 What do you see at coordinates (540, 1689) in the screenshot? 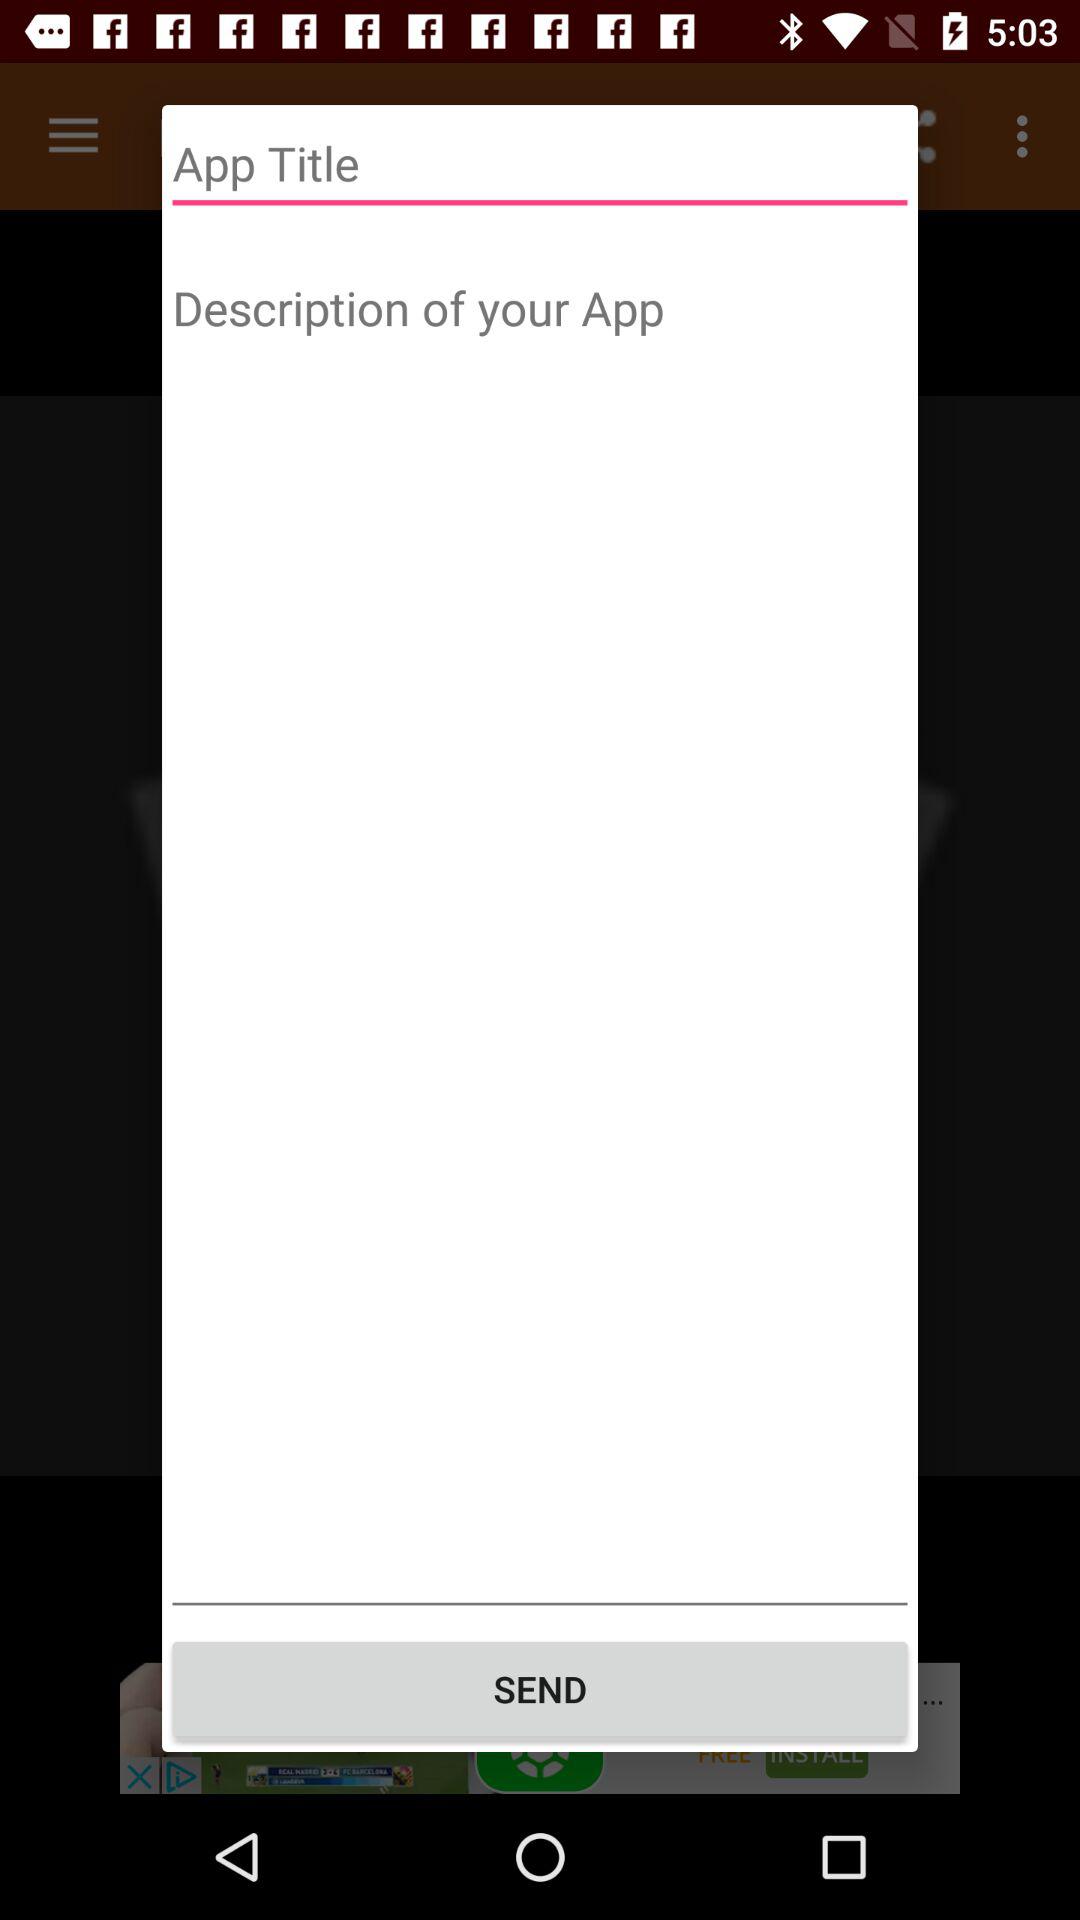
I see `scroll until send icon` at bounding box center [540, 1689].